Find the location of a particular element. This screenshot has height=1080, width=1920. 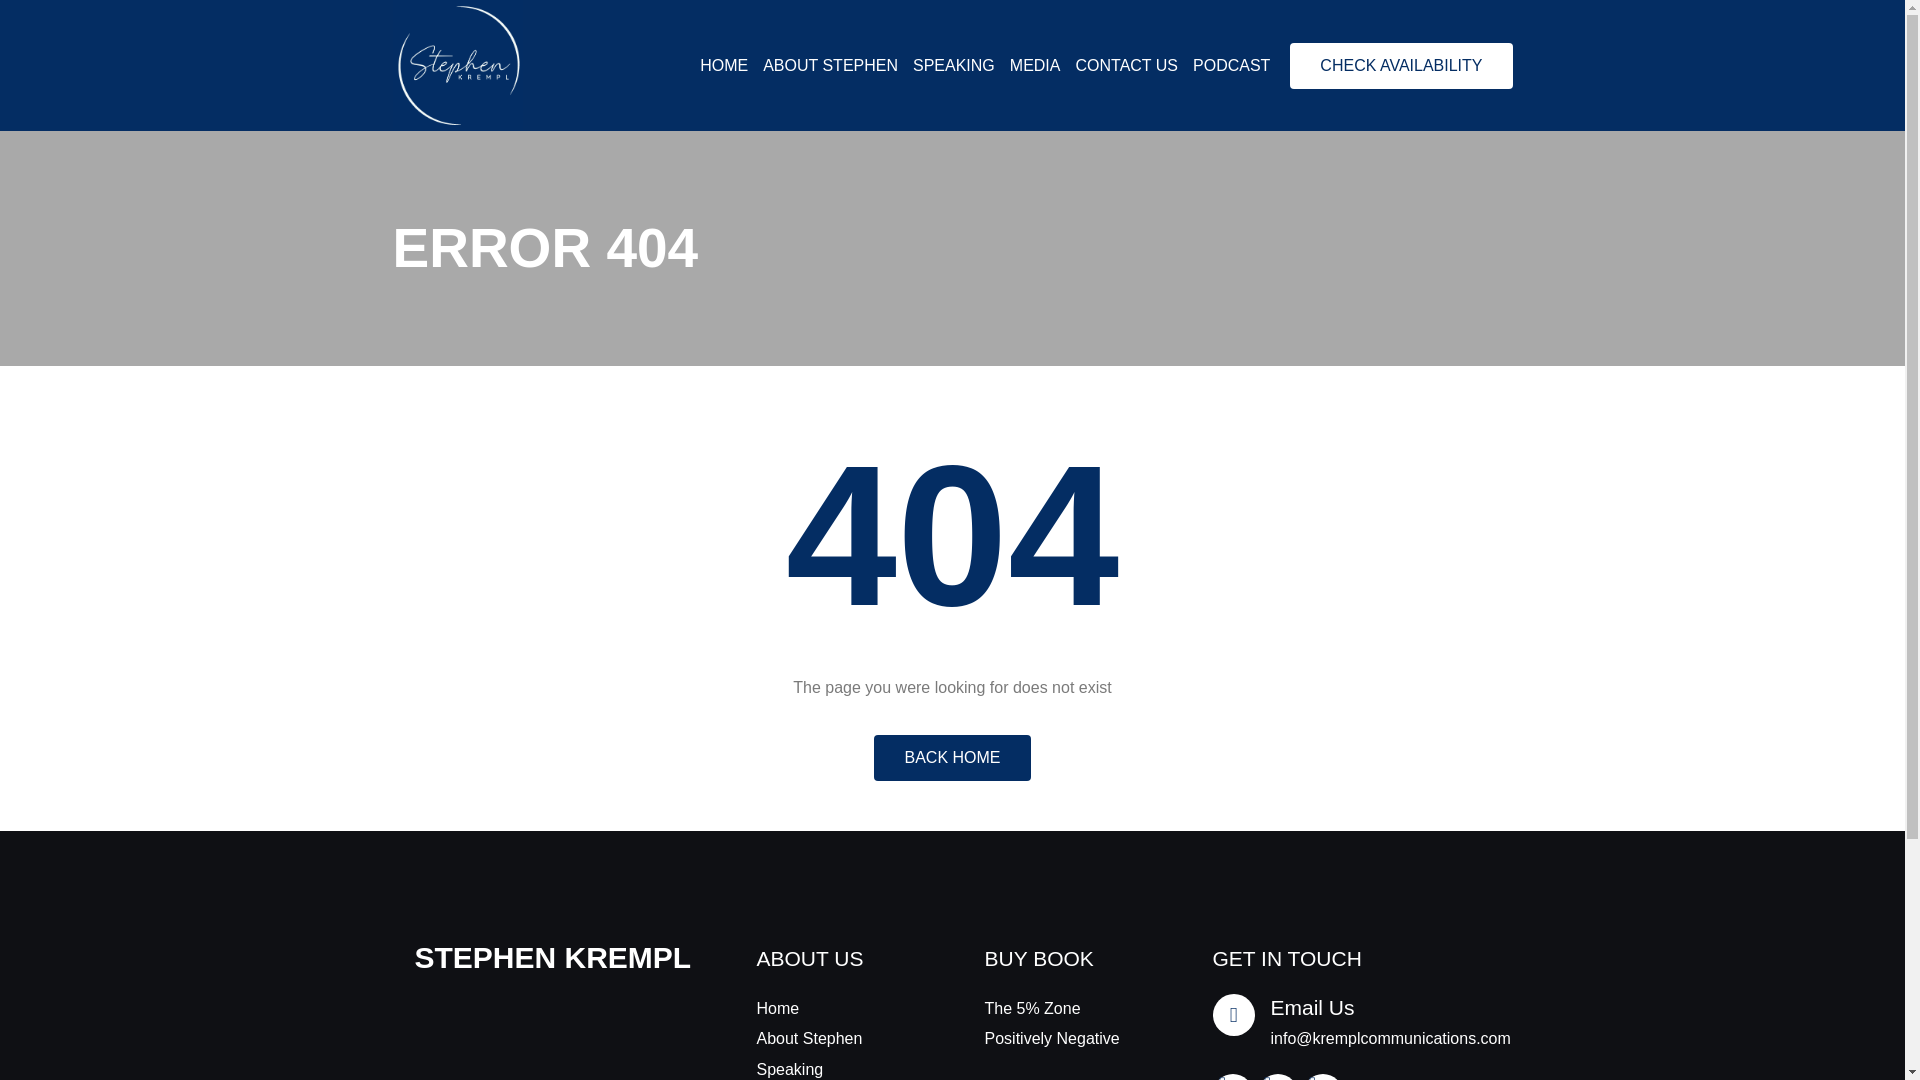

Home is located at coordinates (838, 1008).